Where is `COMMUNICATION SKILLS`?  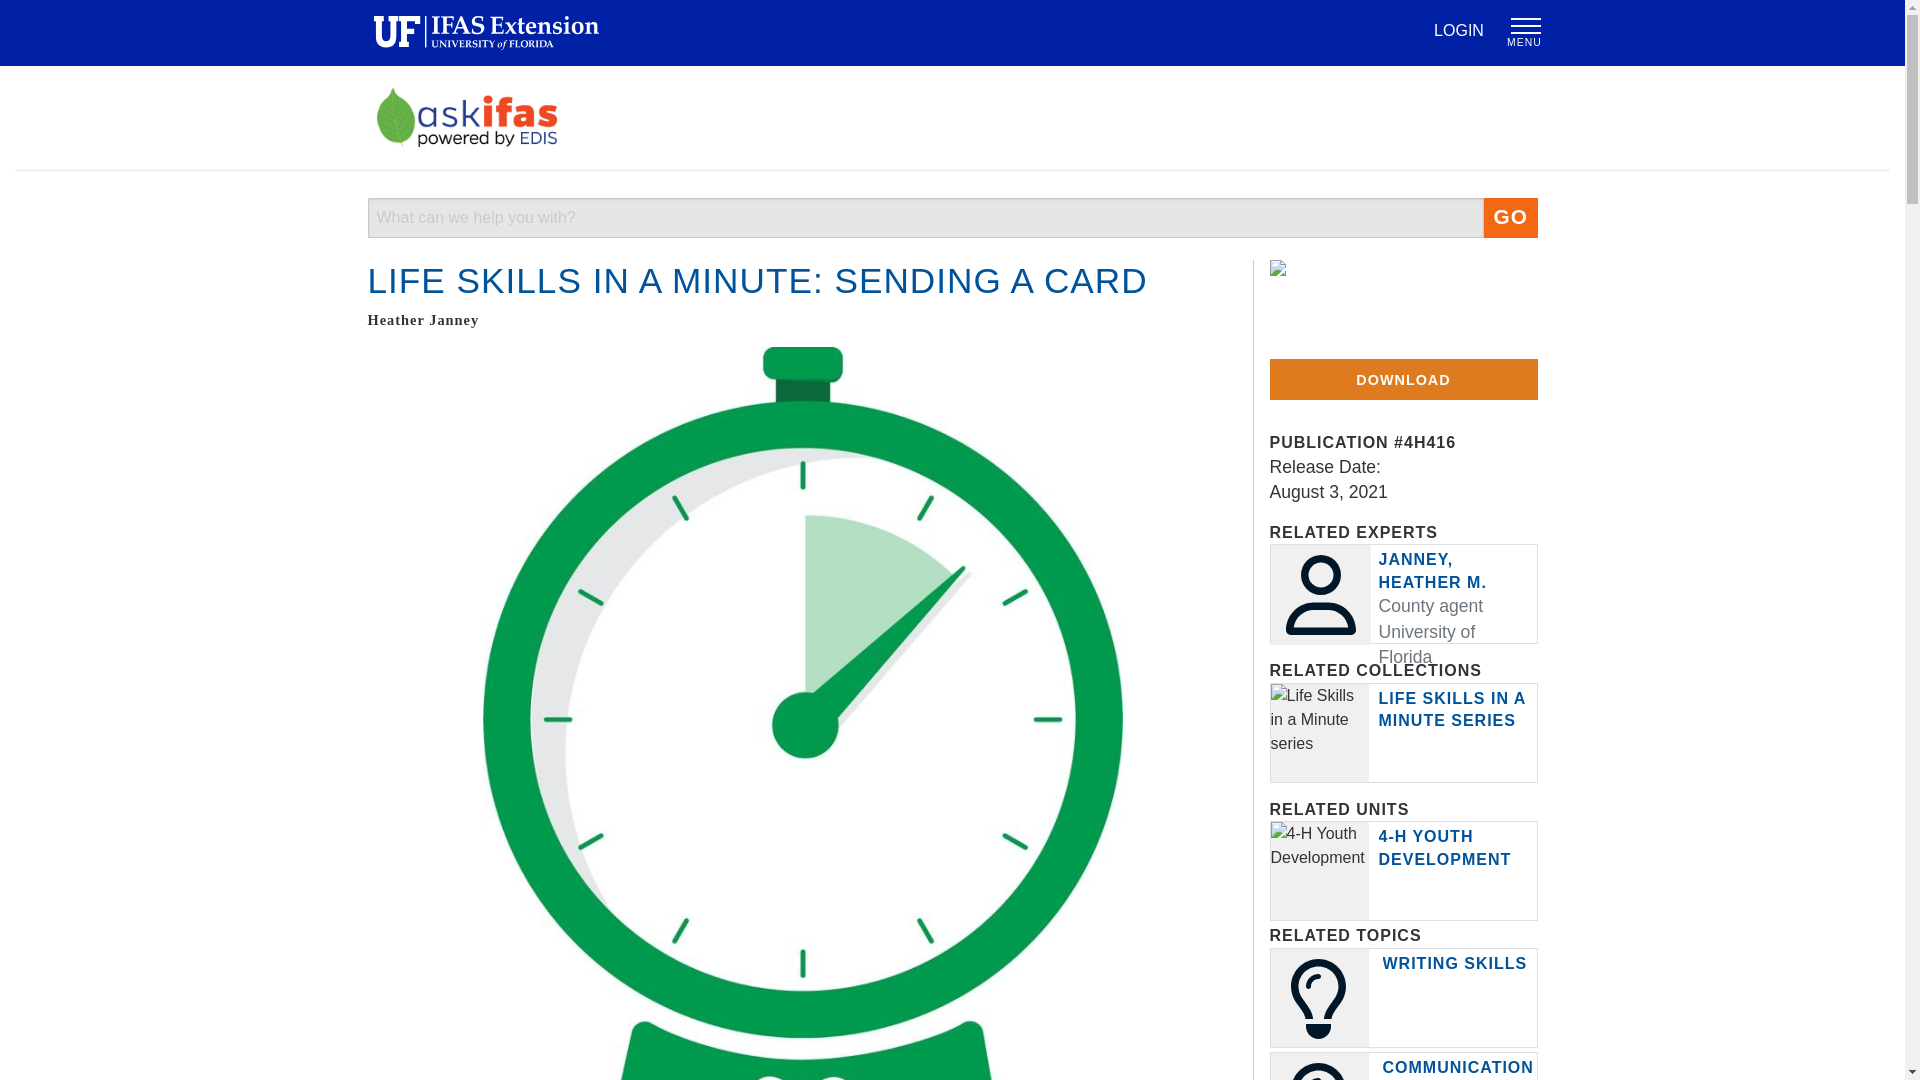 COMMUNICATION SKILLS is located at coordinates (1457, 1069).